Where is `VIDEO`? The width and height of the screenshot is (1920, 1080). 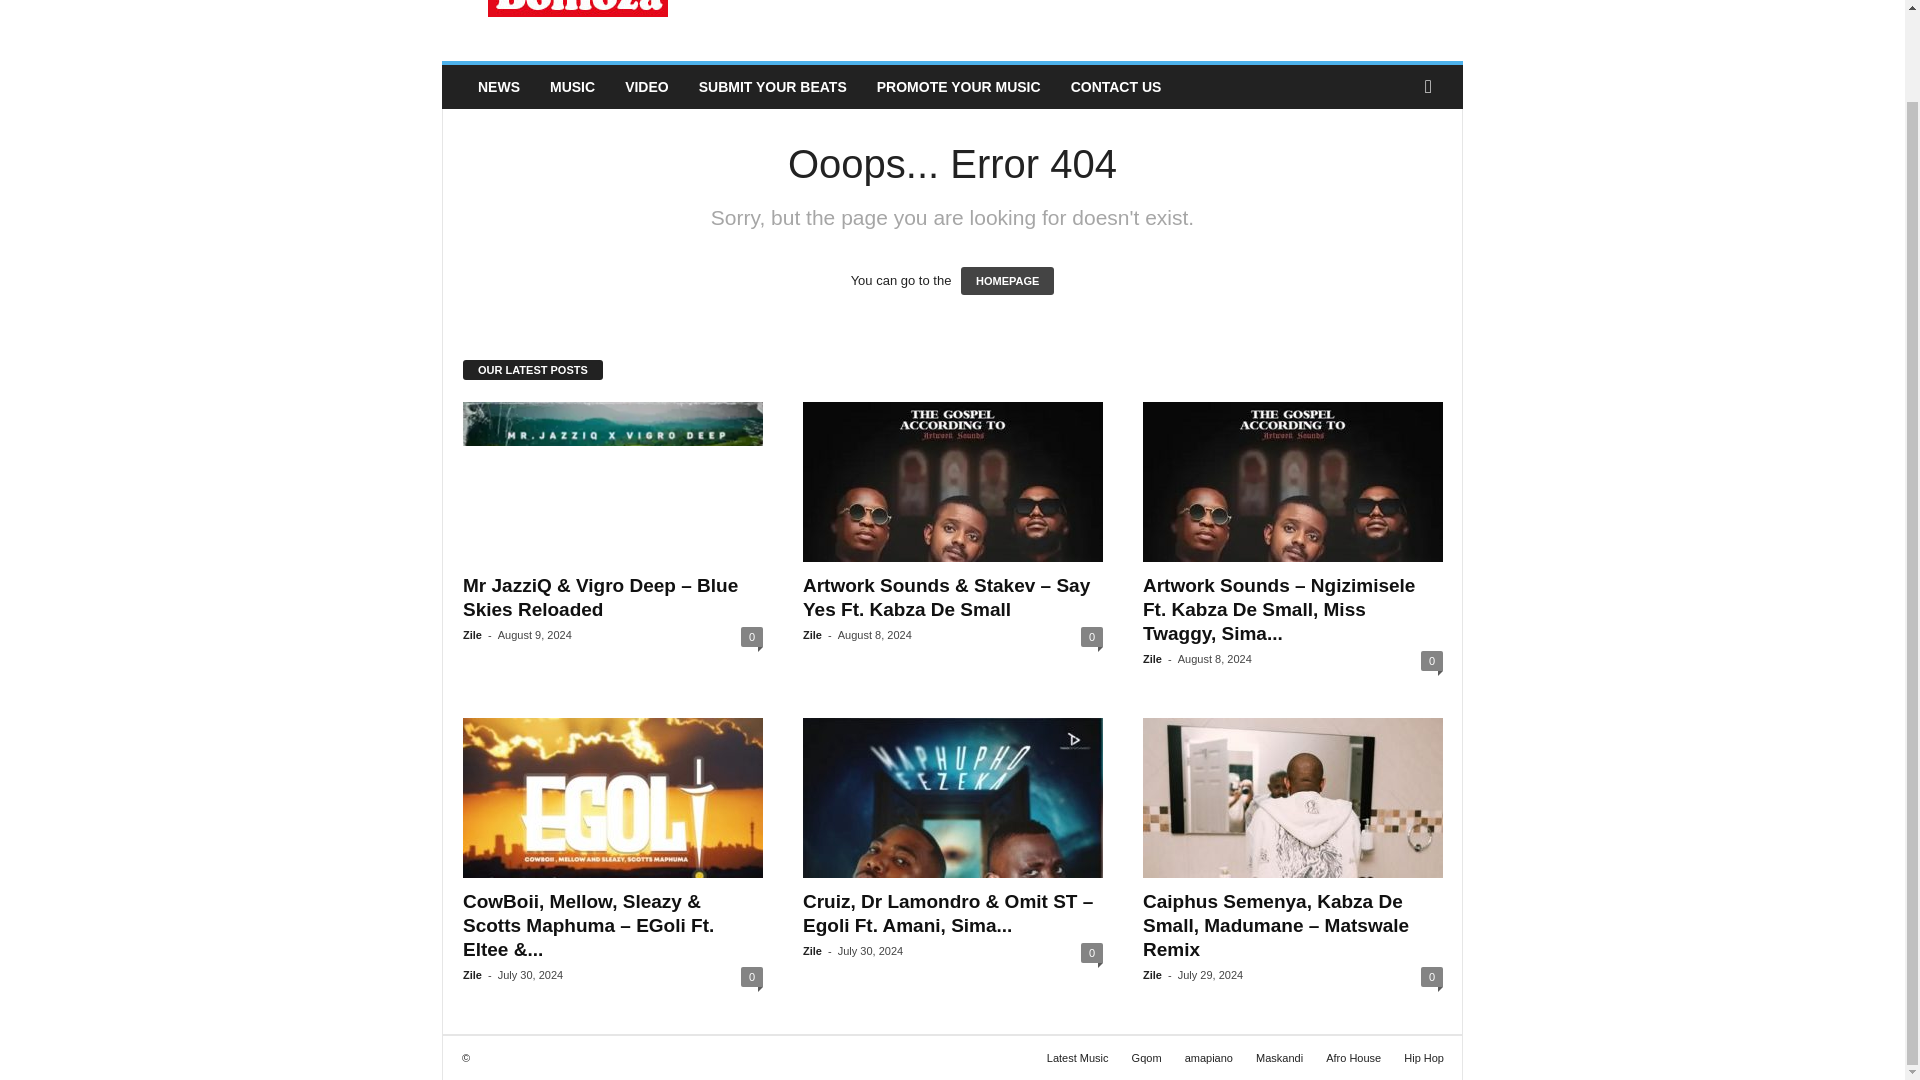
VIDEO is located at coordinates (646, 86).